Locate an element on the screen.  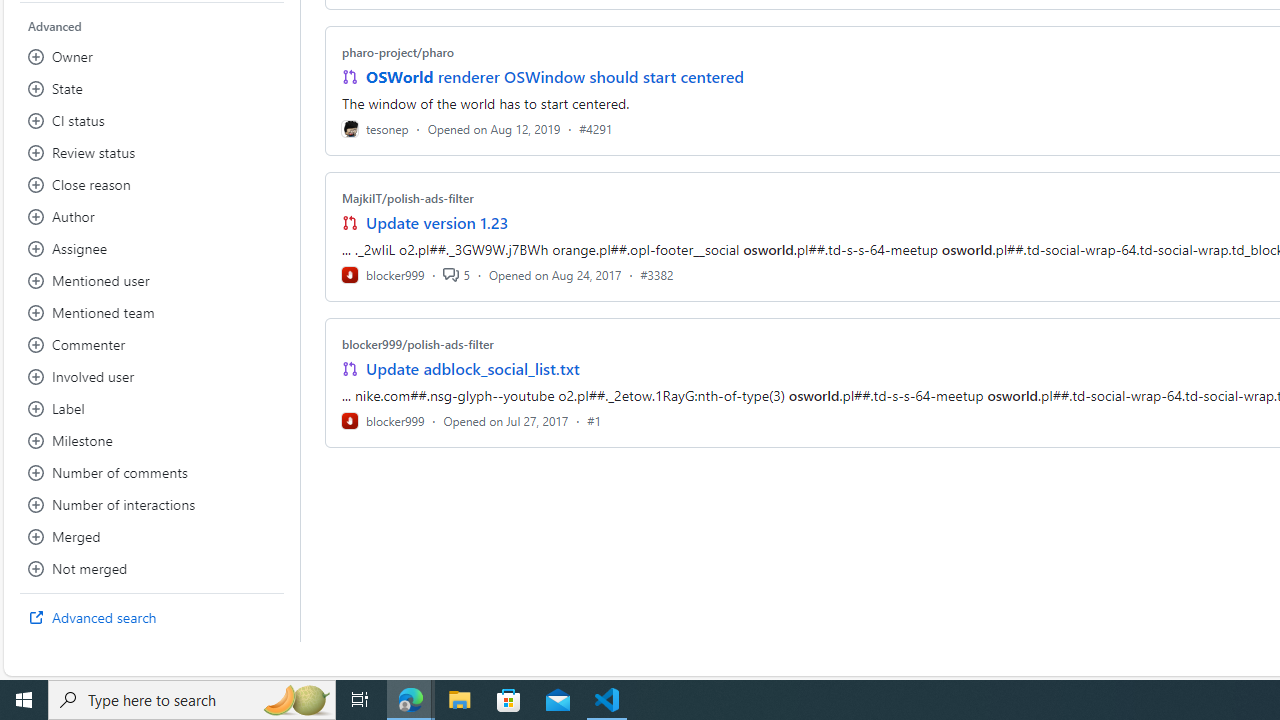
blocker999 is located at coordinates (382, 420).